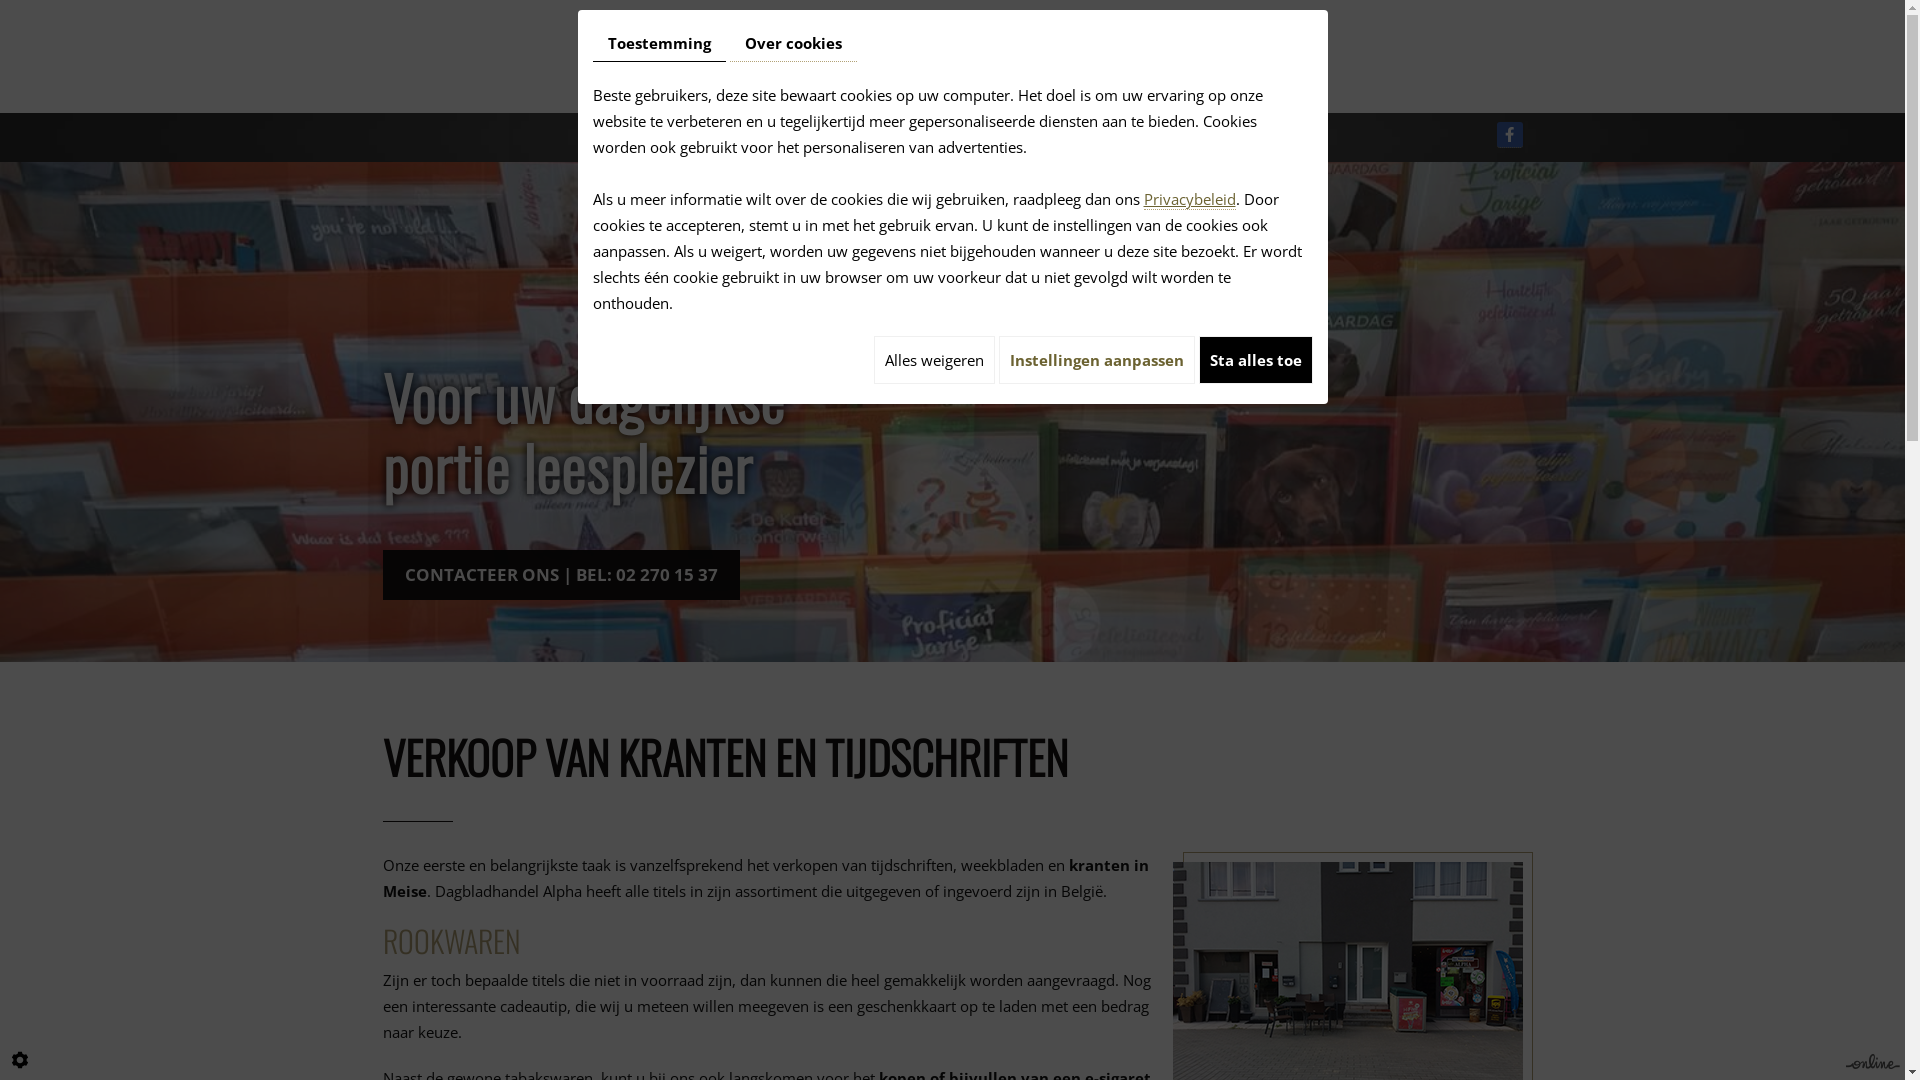 The image size is (1920, 1080). What do you see at coordinates (560, 575) in the screenshot?
I see `CONTACTEER ONS | BEL: 02 270 15 37` at bounding box center [560, 575].